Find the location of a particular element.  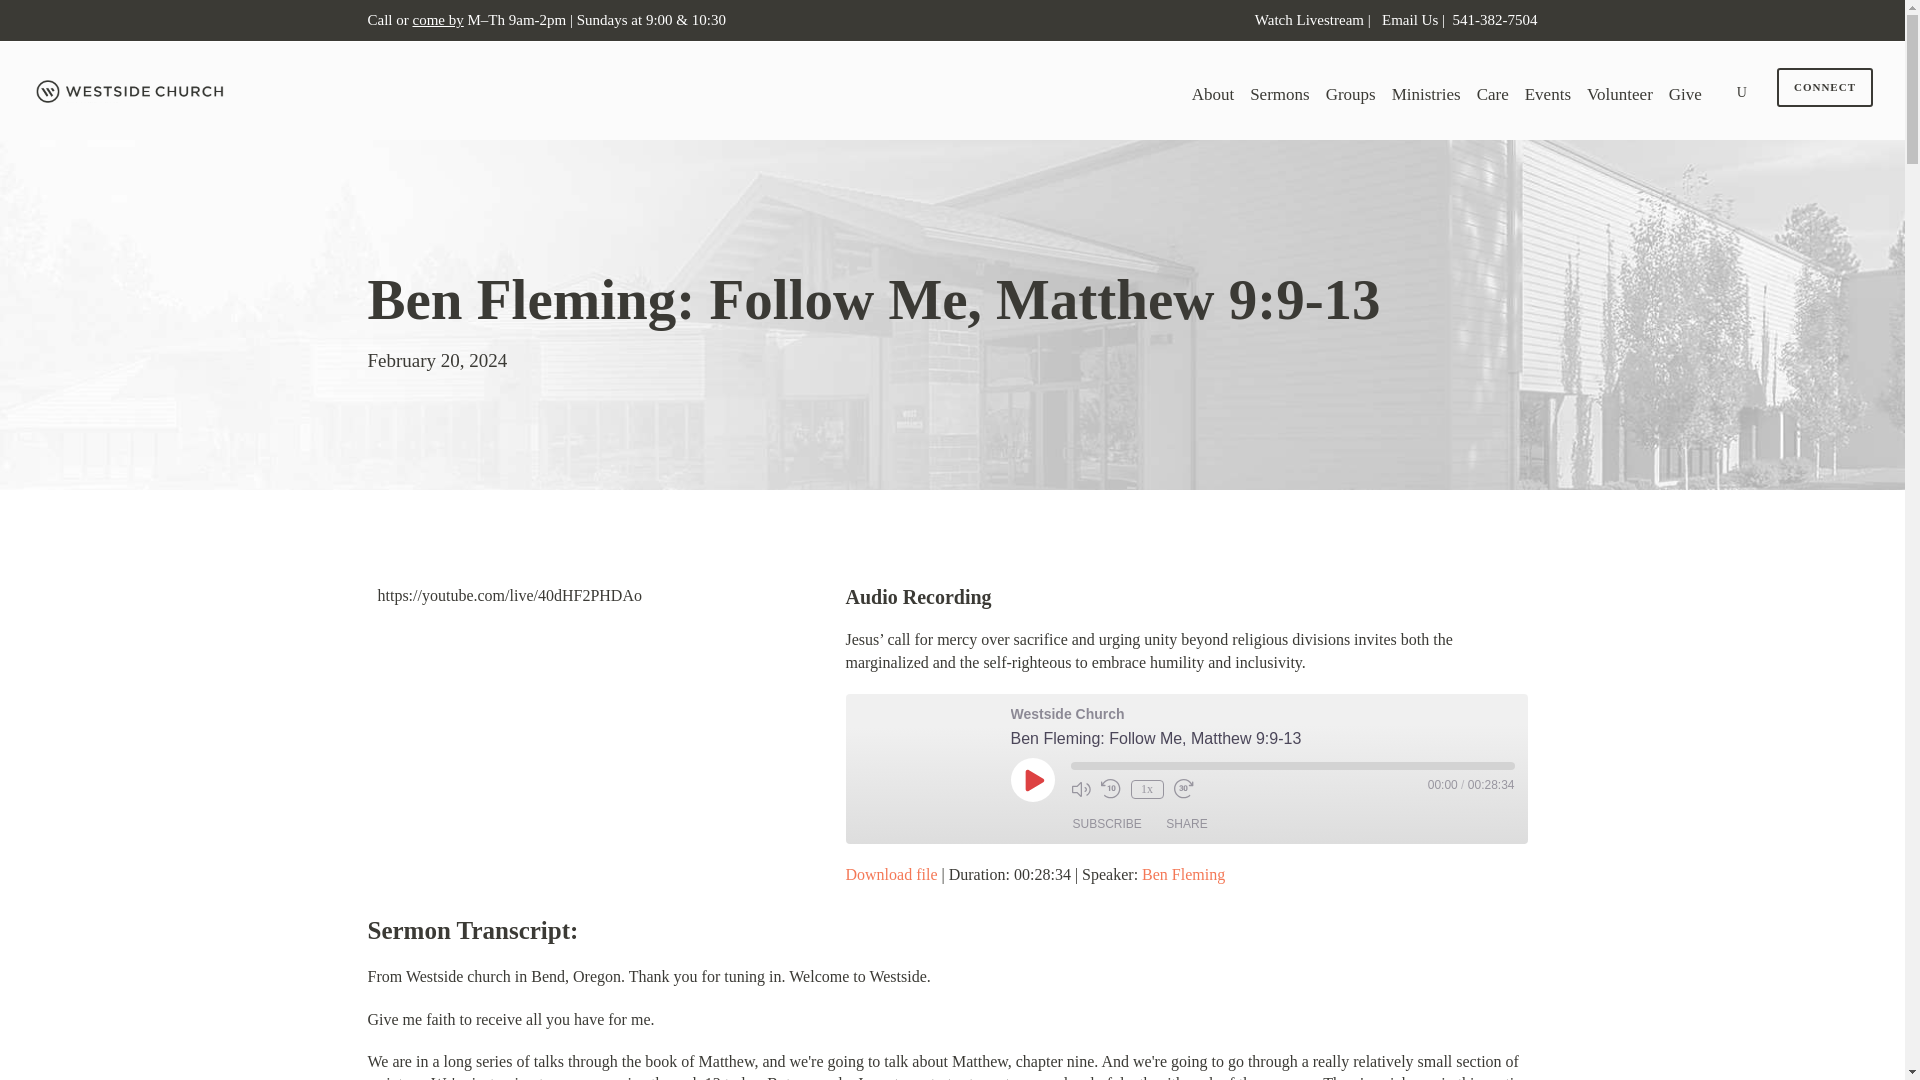

Playback Speed is located at coordinates (1146, 789).